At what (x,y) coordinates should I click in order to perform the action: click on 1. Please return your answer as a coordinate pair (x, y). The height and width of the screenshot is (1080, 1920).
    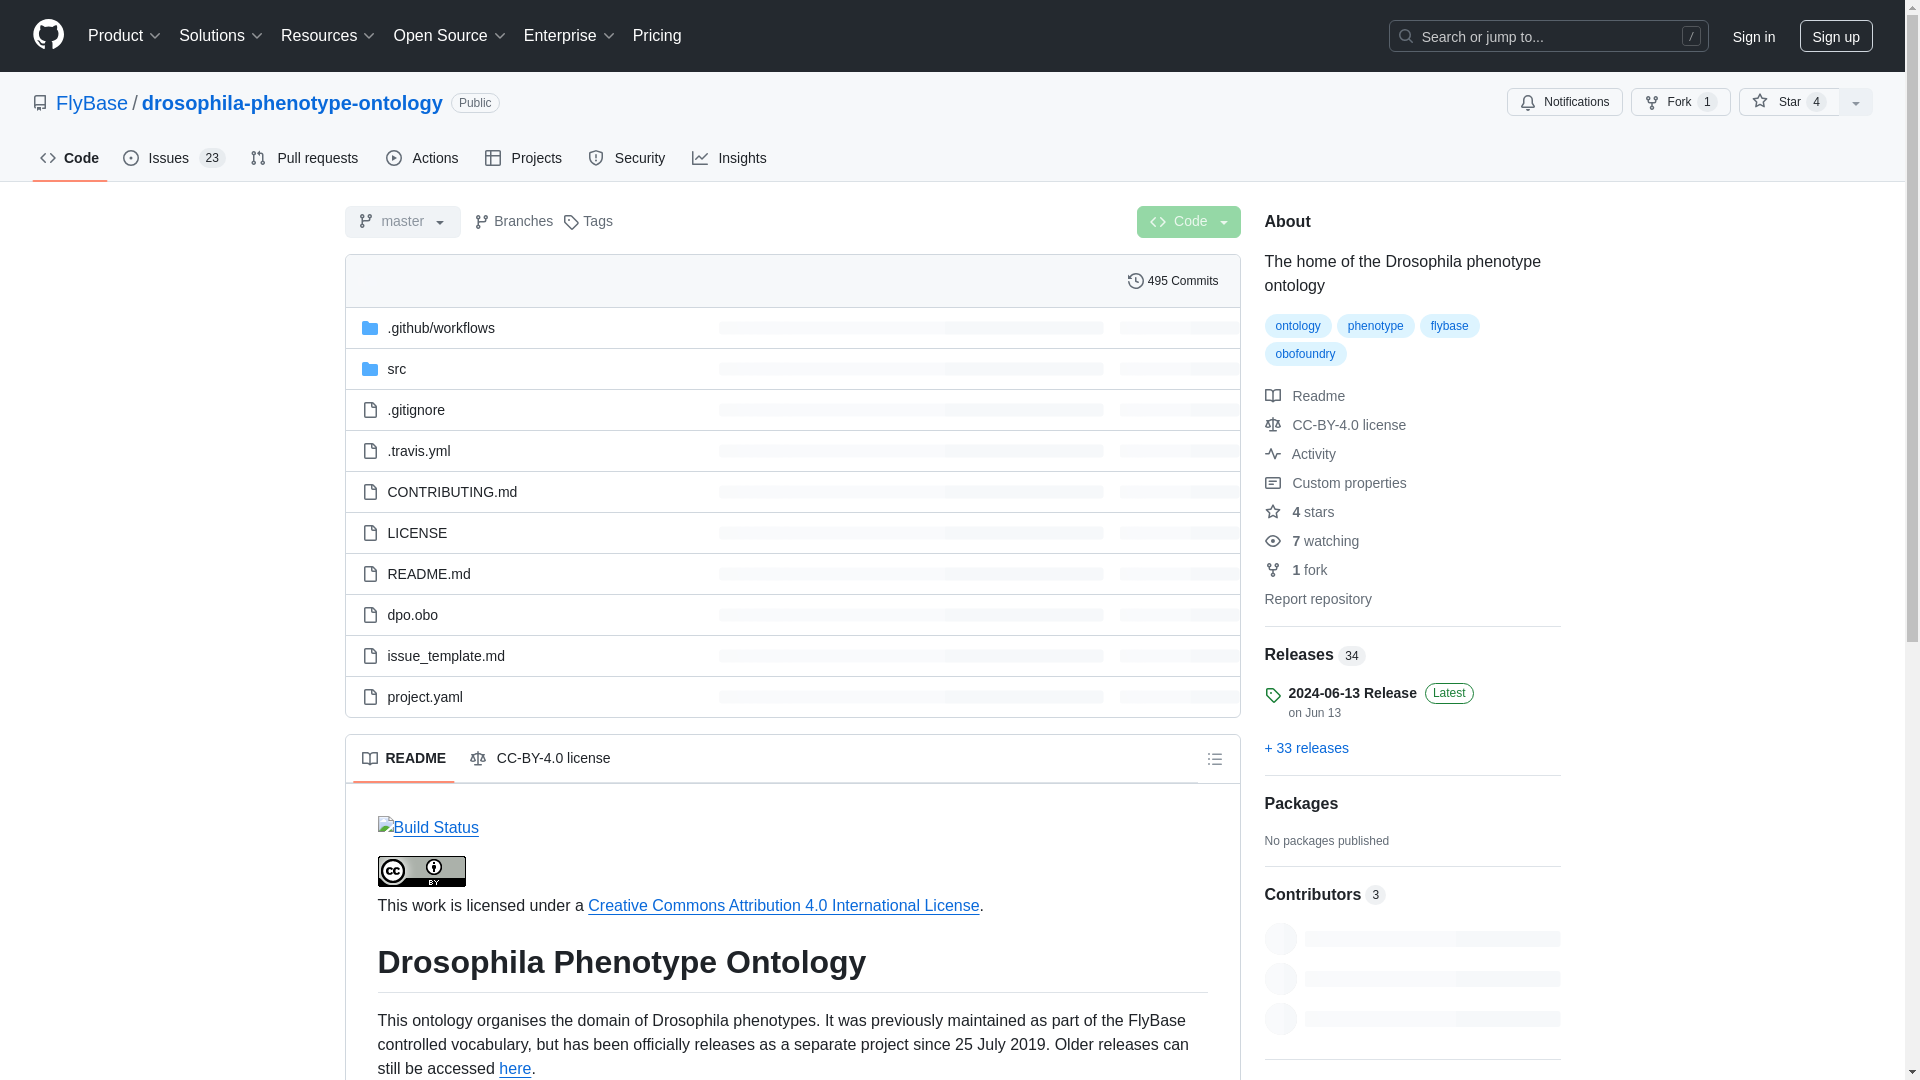
    Looking at the image, I should click on (1708, 102).